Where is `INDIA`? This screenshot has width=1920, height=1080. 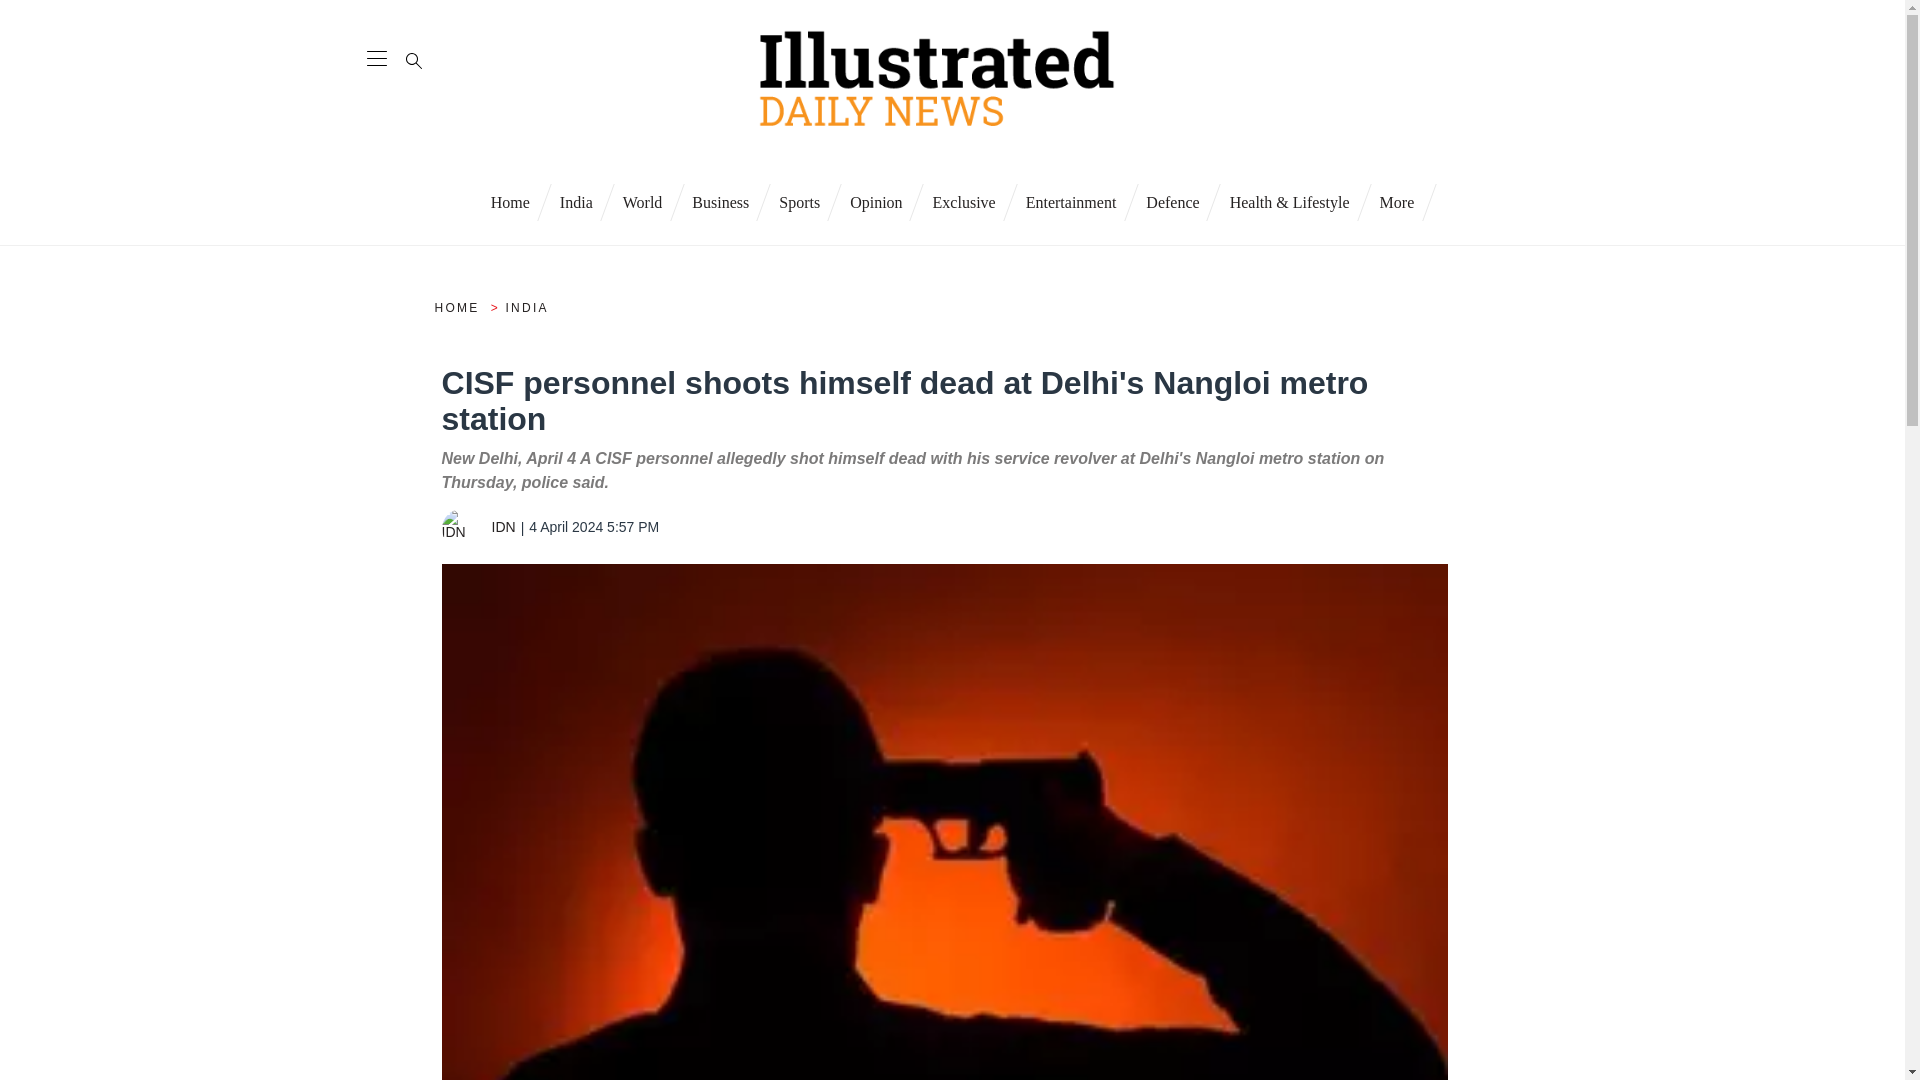
INDIA is located at coordinates (528, 308).